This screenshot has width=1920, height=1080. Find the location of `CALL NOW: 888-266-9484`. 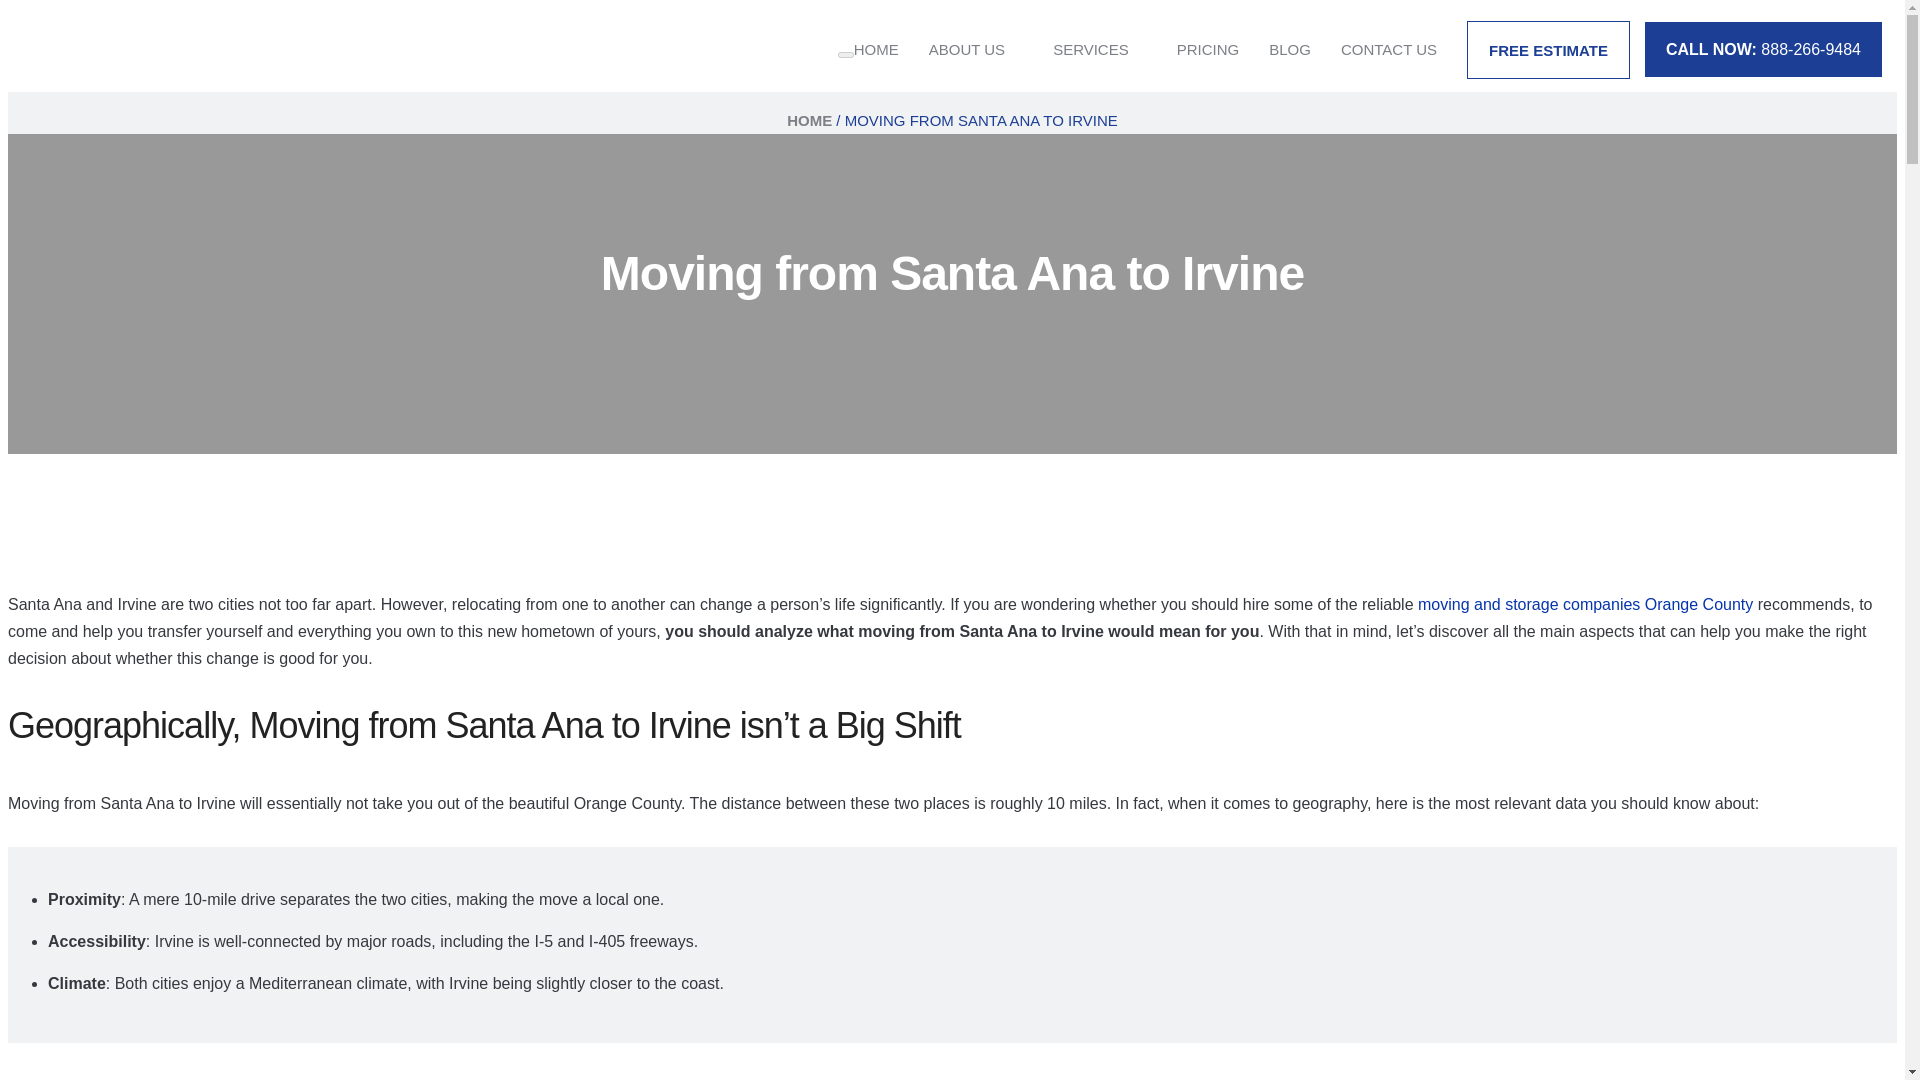

CALL NOW: 888-266-9484 is located at coordinates (1763, 48).